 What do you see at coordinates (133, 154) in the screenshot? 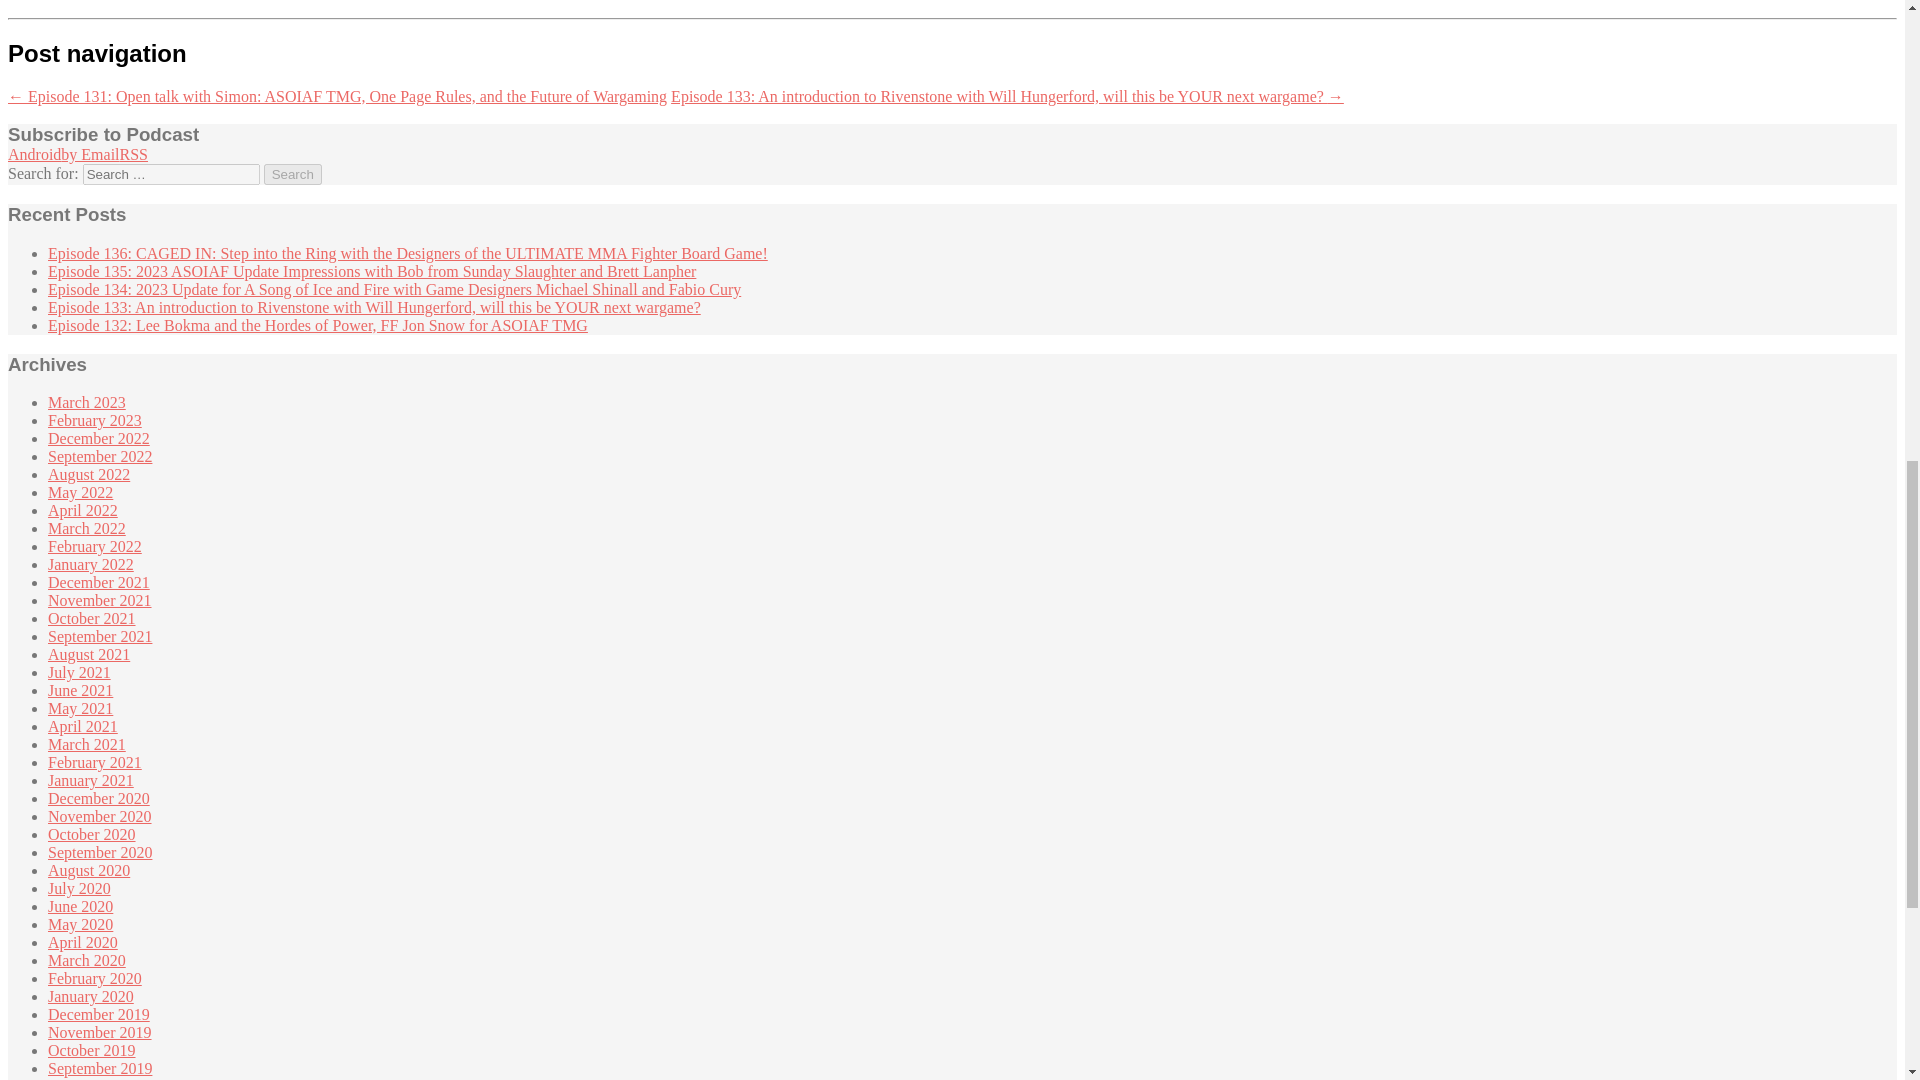
I see `RSS` at bounding box center [133, 154].